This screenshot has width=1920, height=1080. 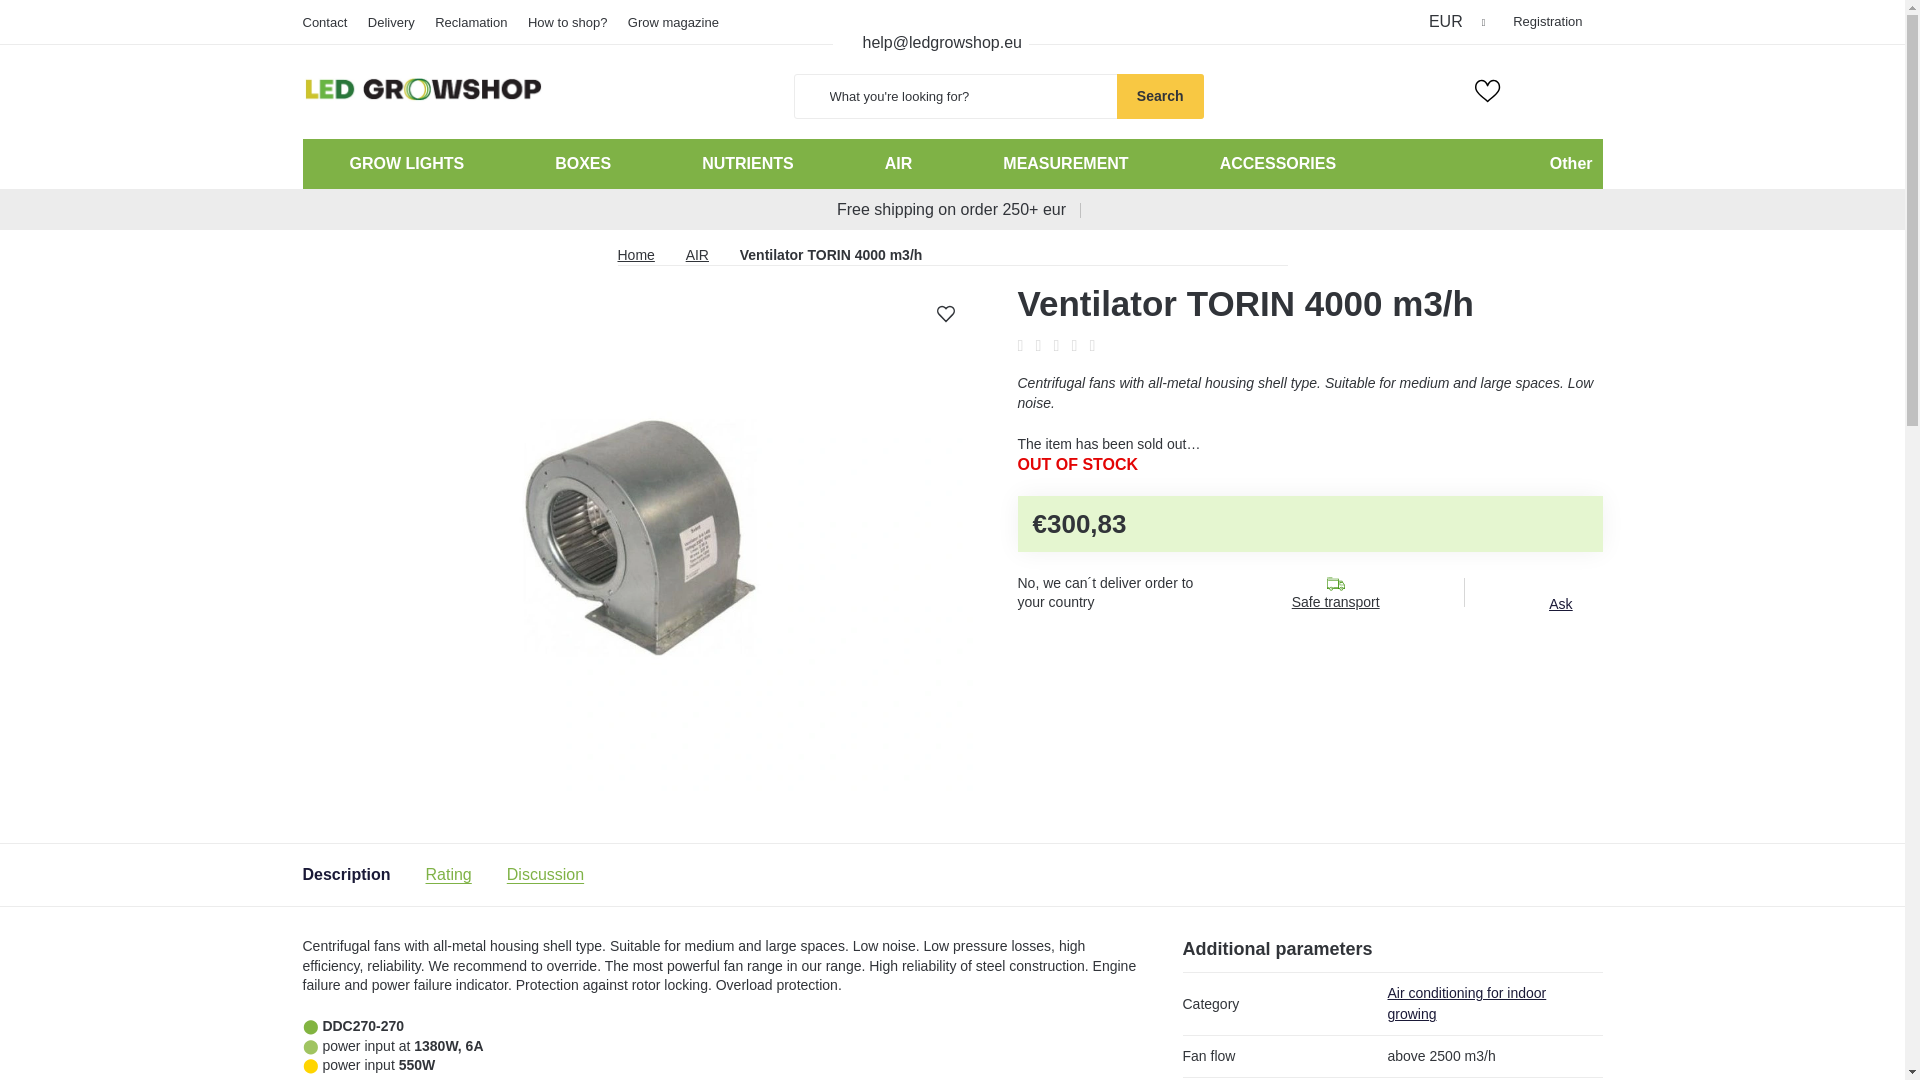 I want to click on Delivery, so click(x=391, y=22).